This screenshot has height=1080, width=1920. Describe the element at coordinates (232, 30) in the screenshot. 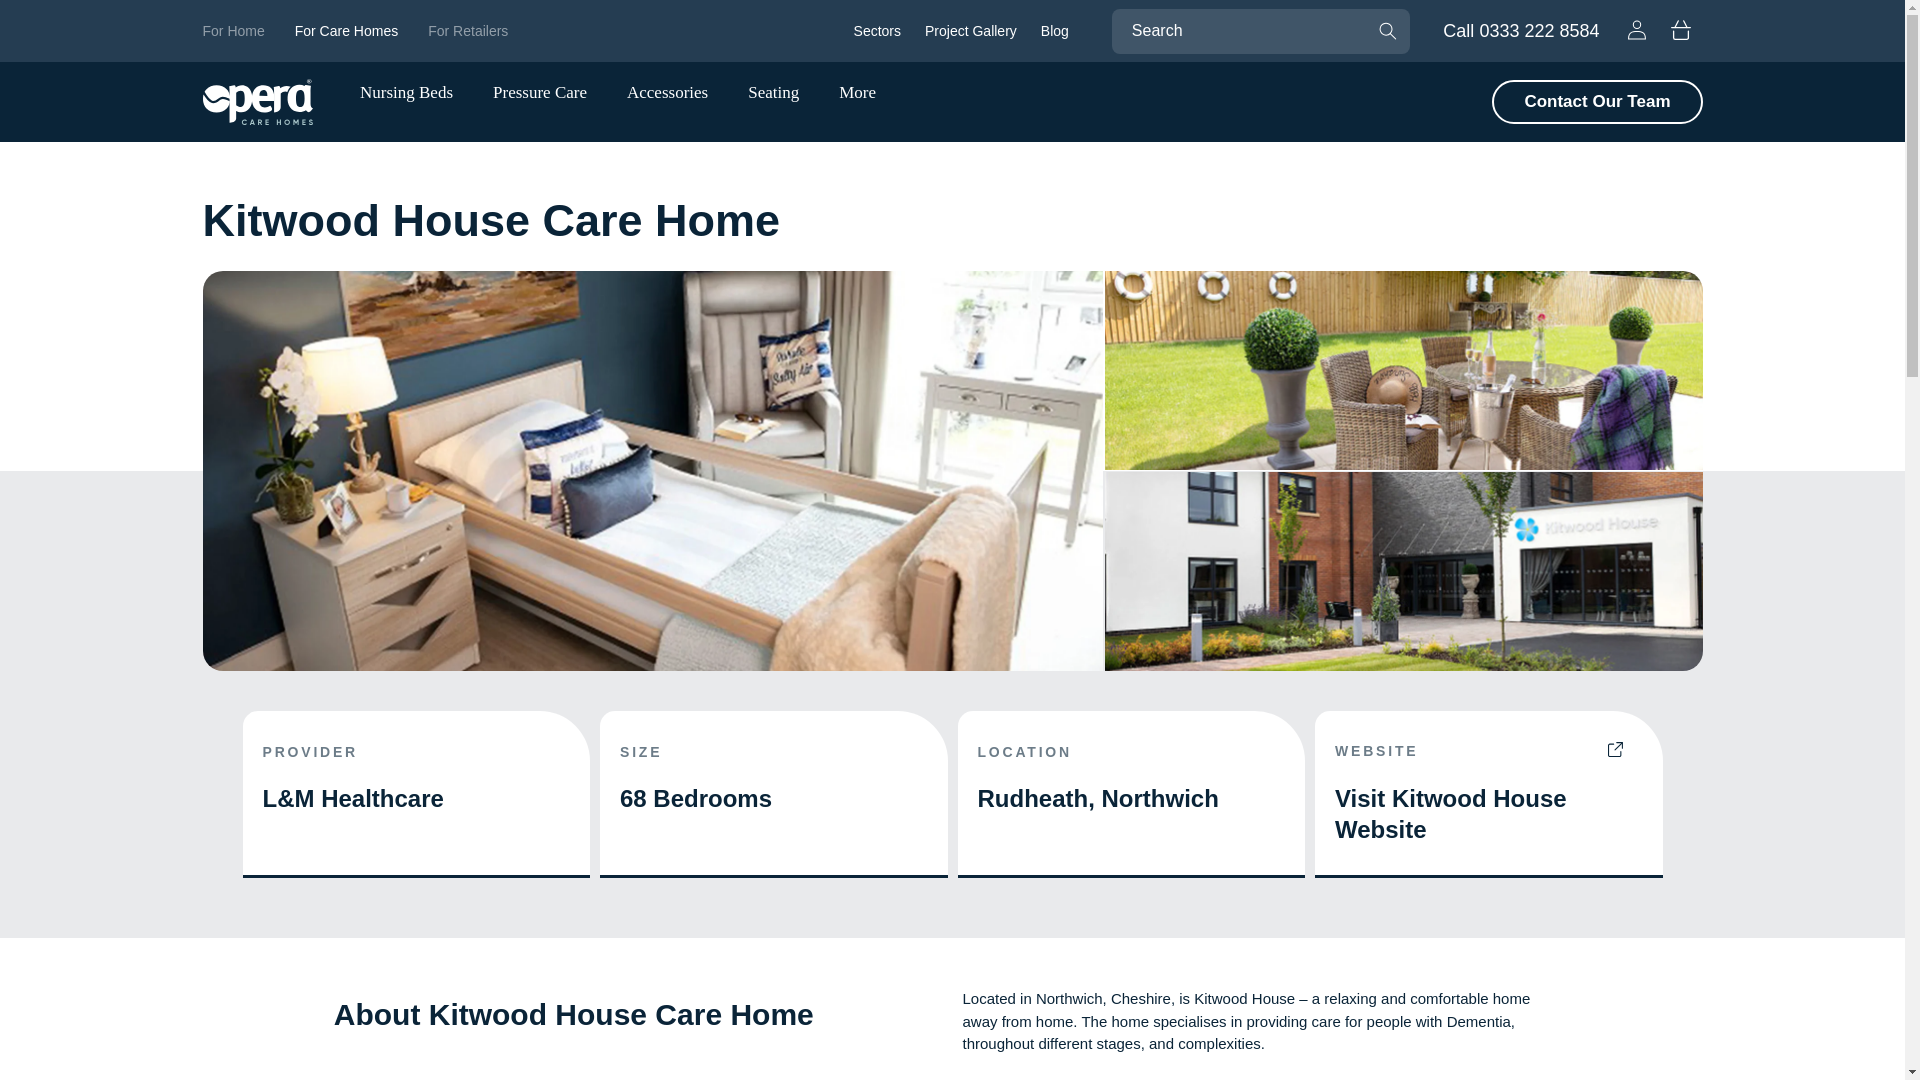

I see `Project Gallery` at that location.